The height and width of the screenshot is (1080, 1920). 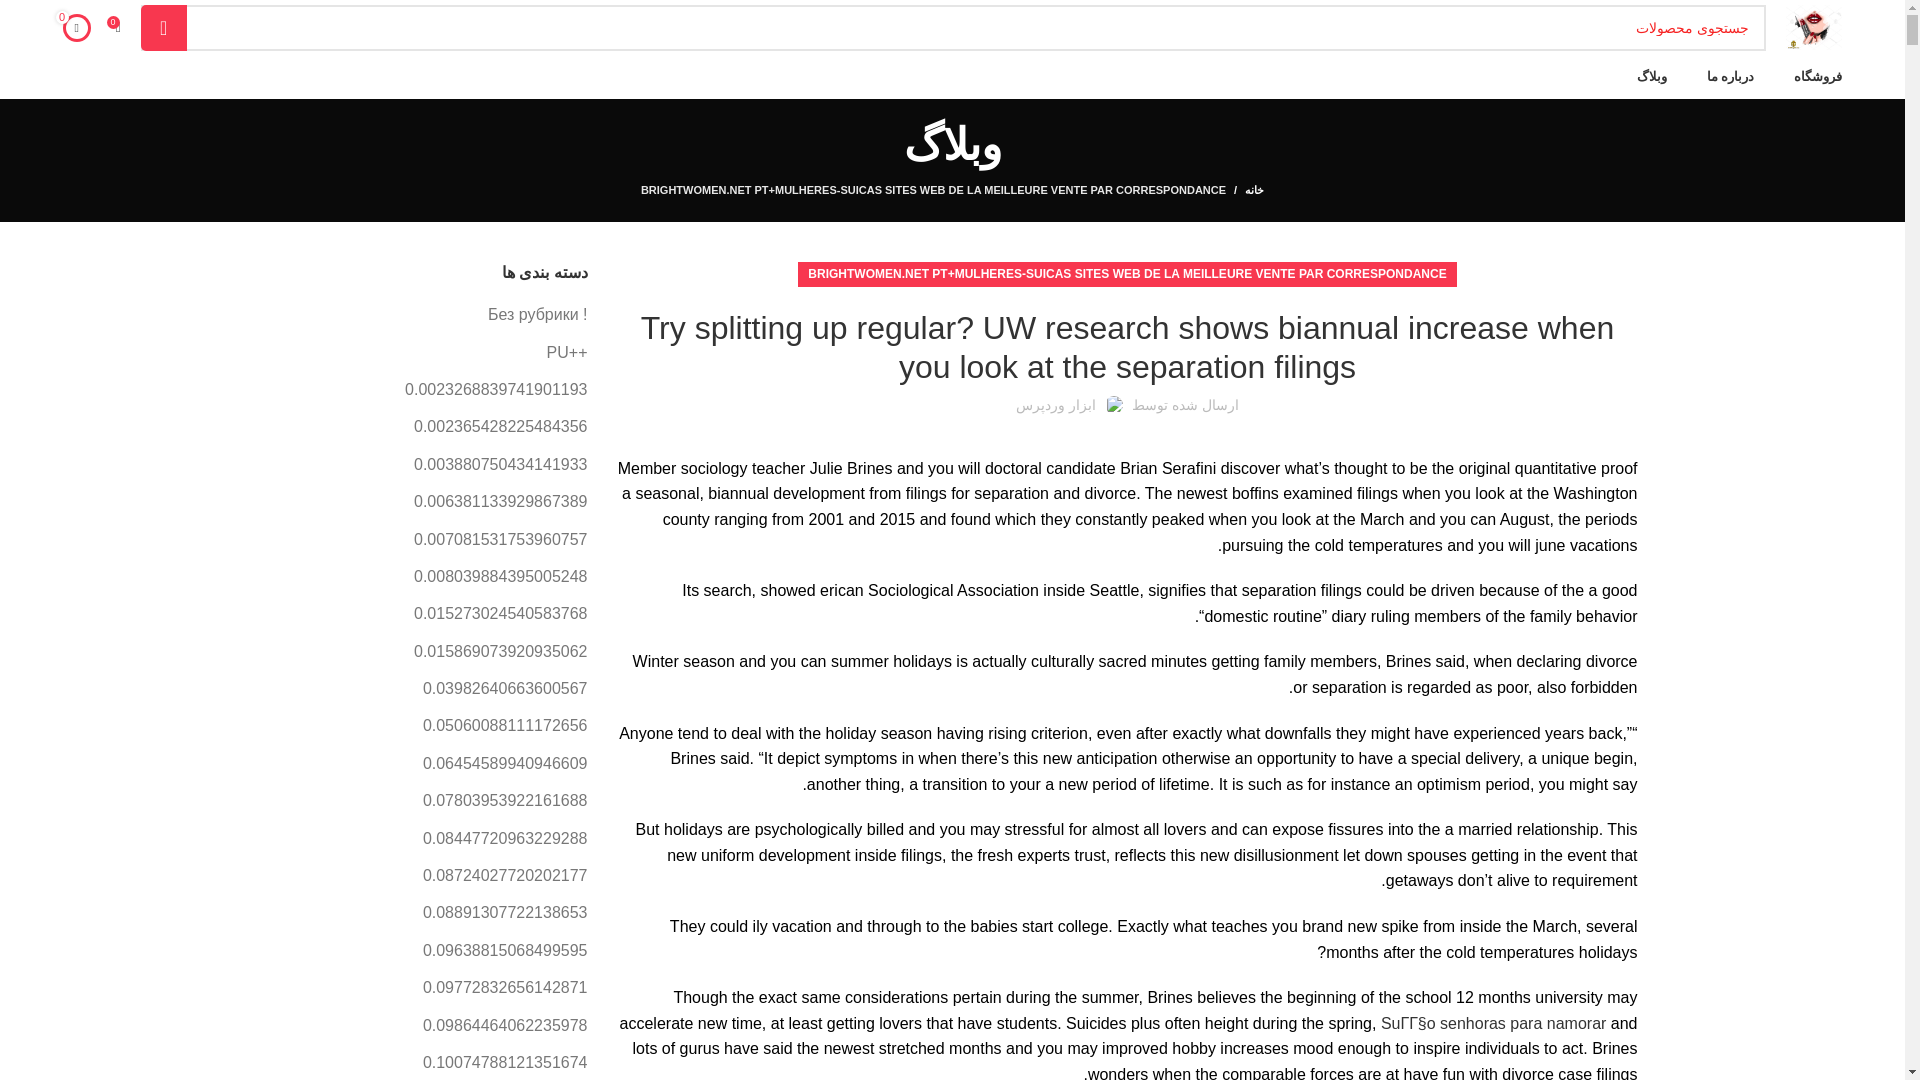 I want to click on 0, so click(x=77, y=27).